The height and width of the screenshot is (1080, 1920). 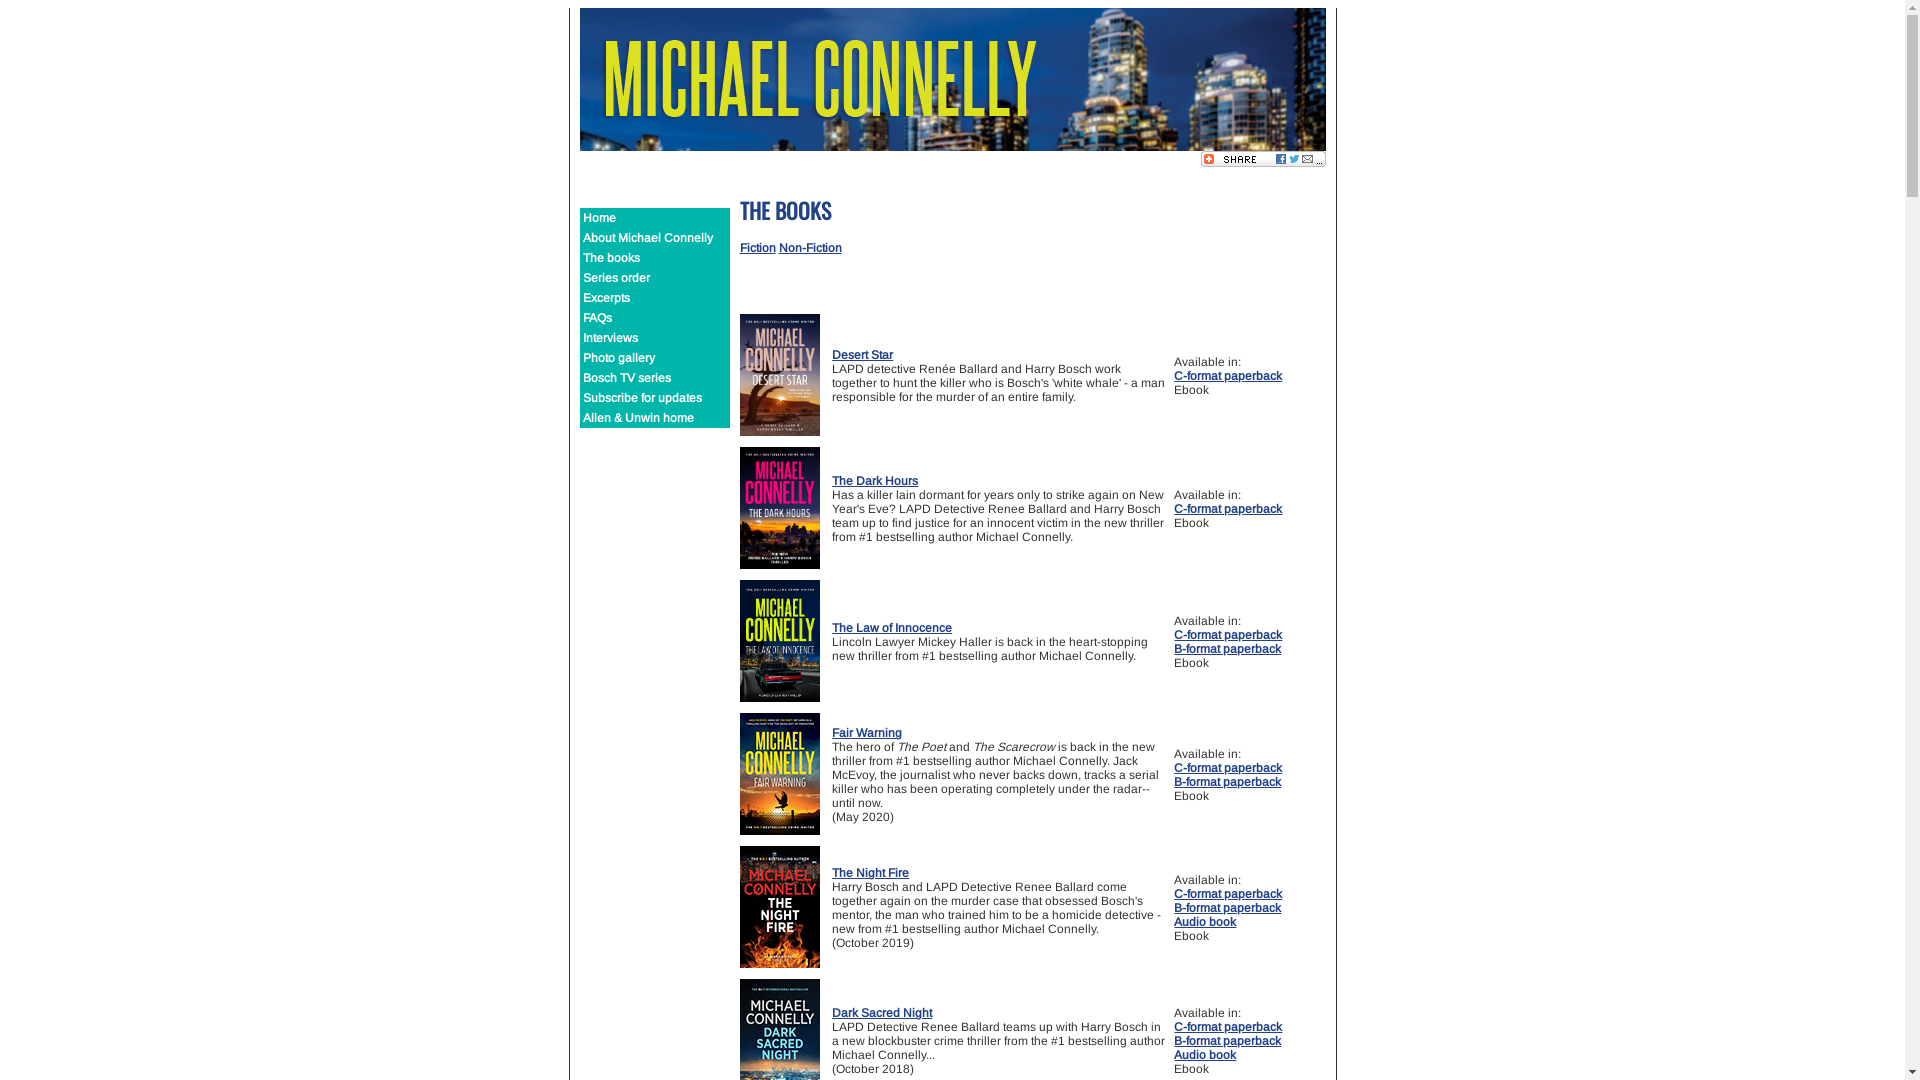 I want to click on B-format paperback, so click(x=1228, y=1041).